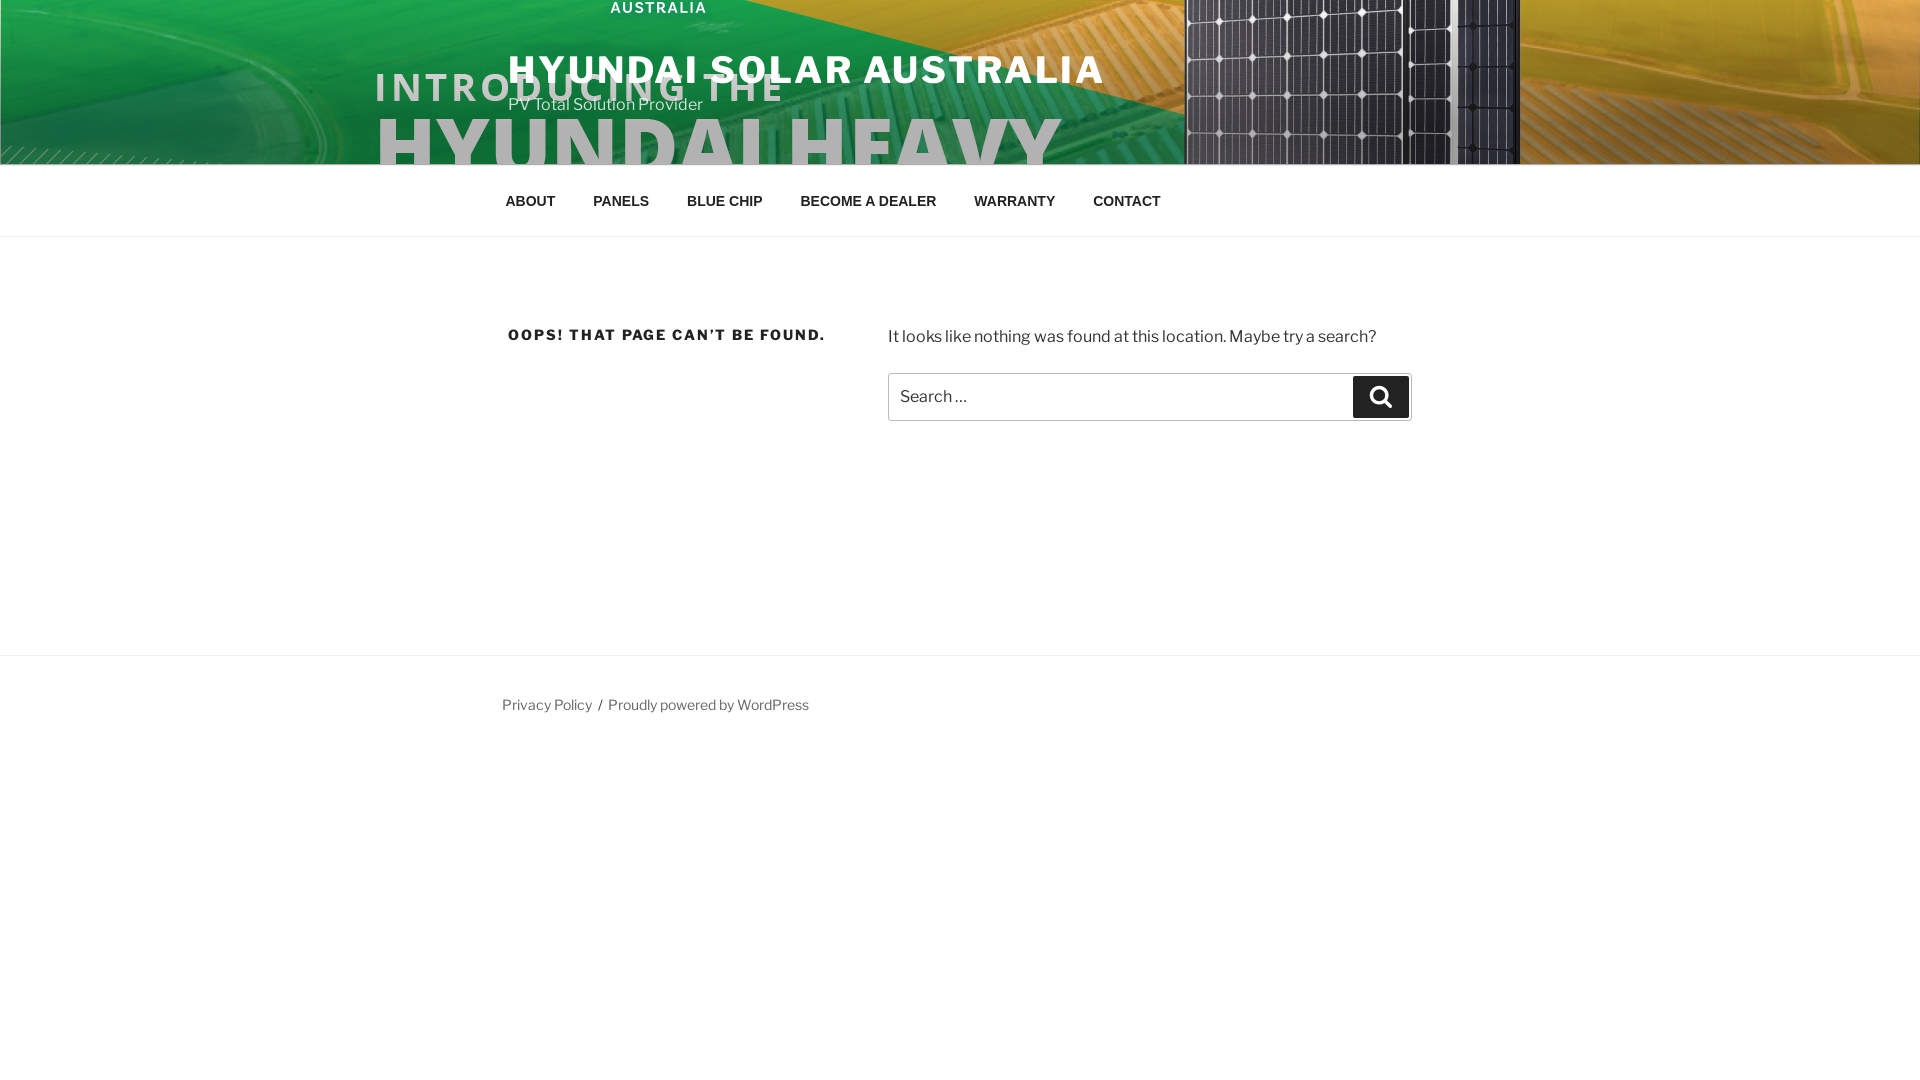 The height and width of the screenshot is (1080, 1920). Describe the element at coordinates (1015, 200) in the screenshot. I see `WARRANTY` at that location.